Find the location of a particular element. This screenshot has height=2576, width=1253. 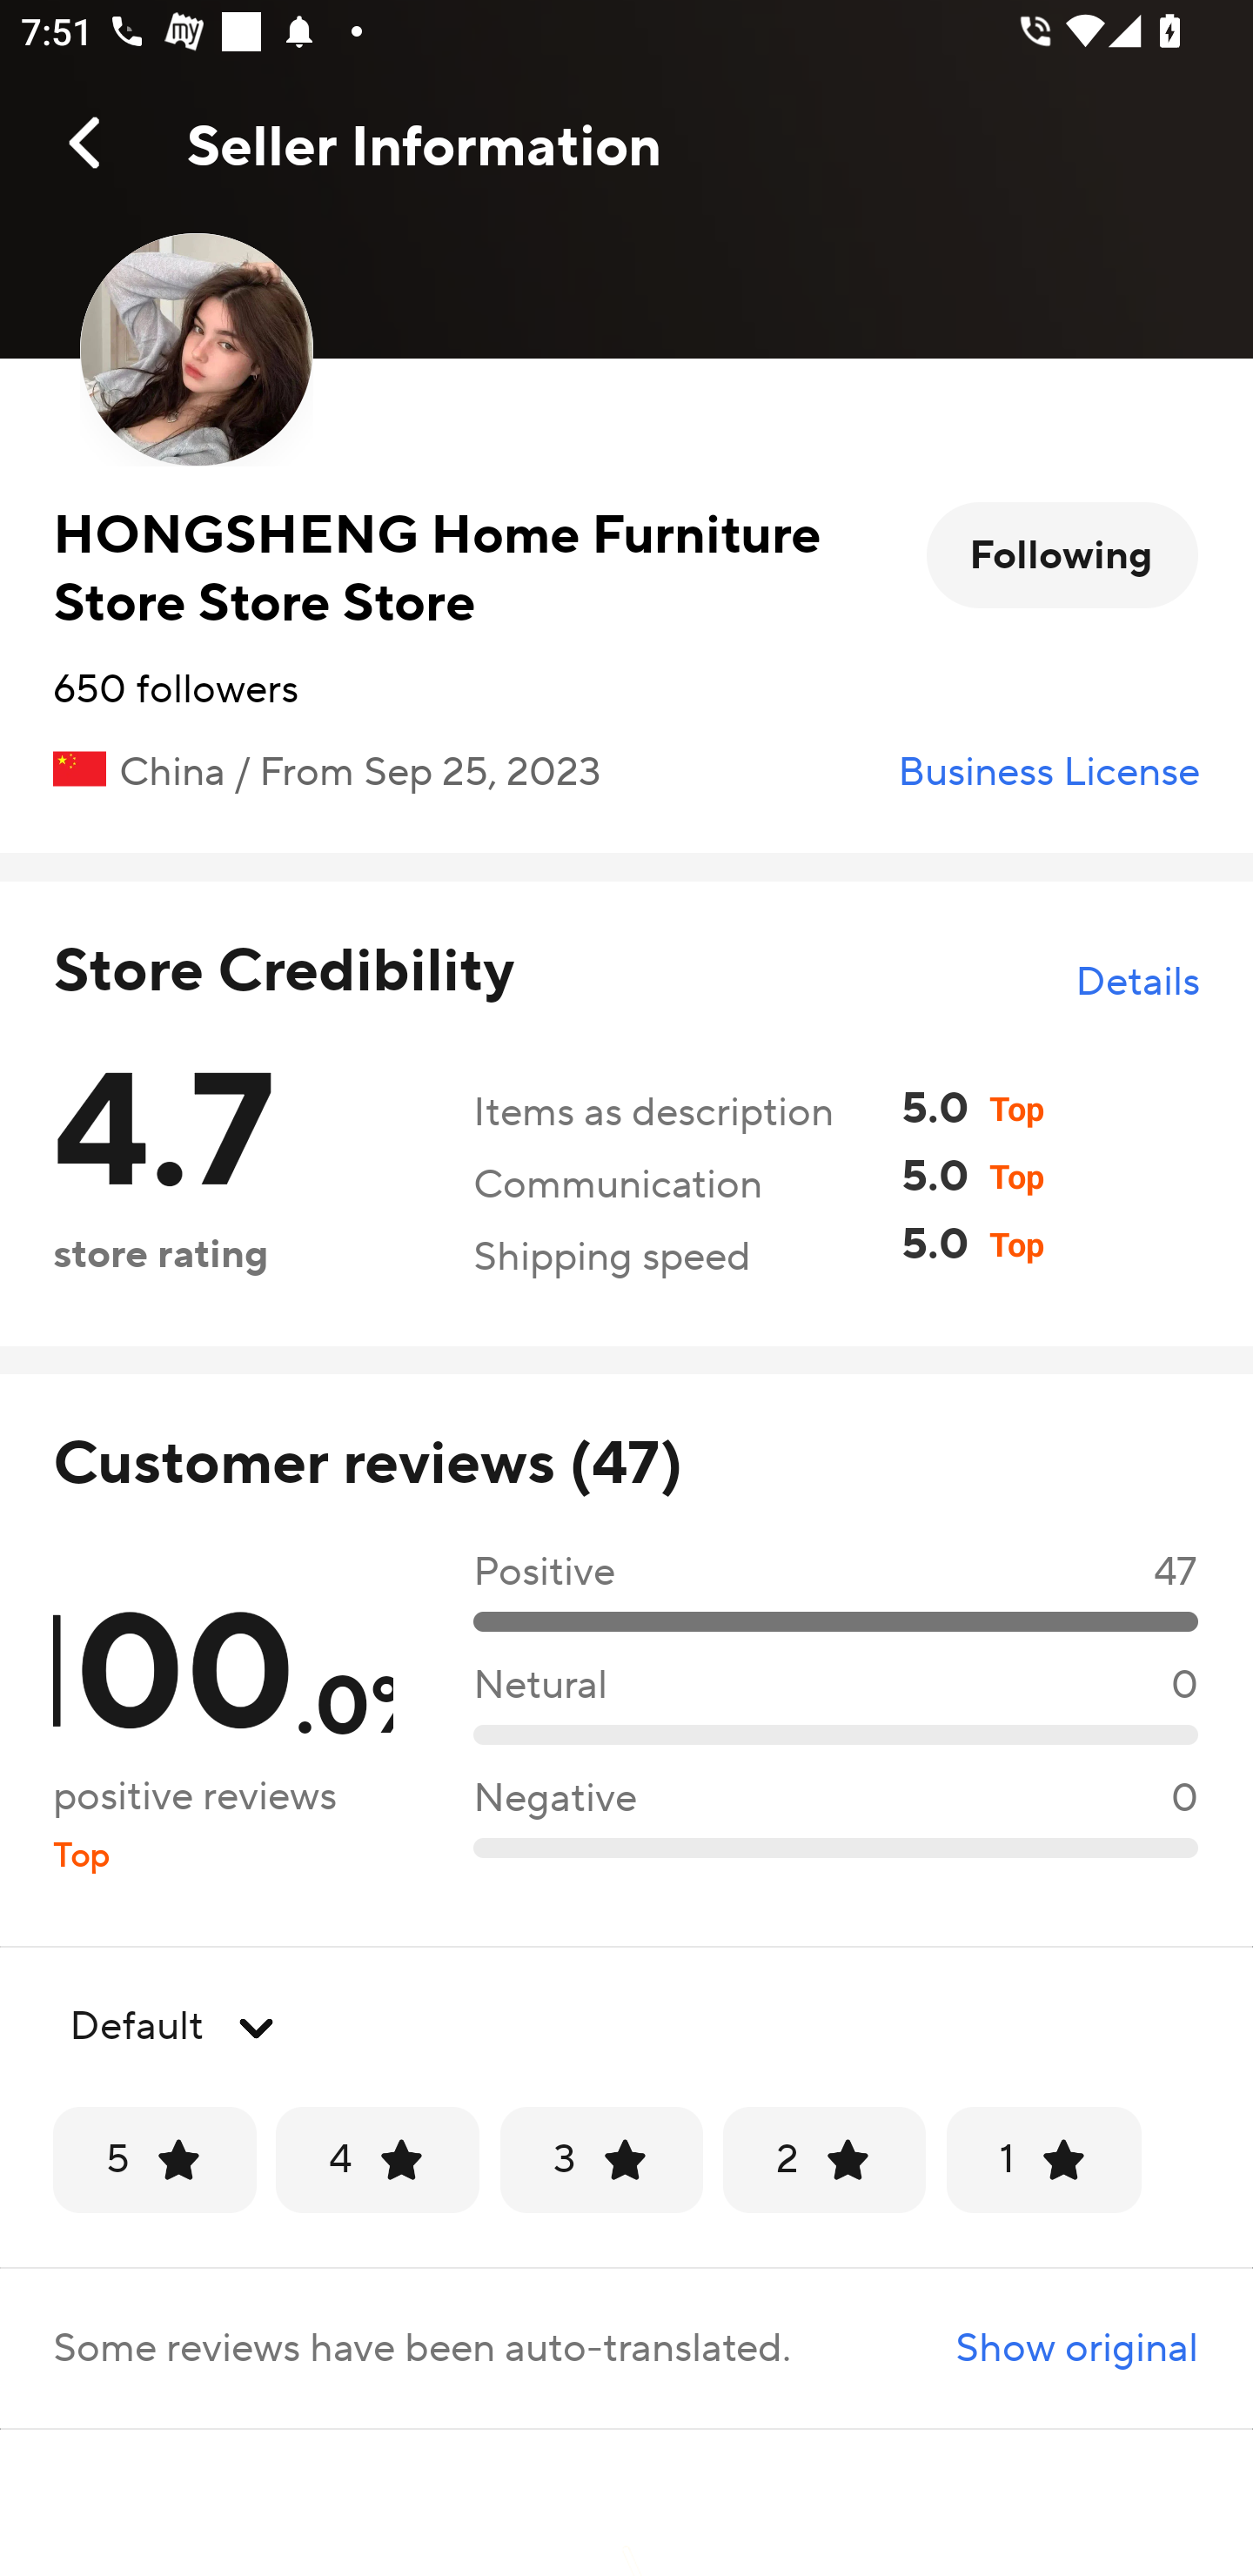

Show original is located at coordinates (1049, 2348).